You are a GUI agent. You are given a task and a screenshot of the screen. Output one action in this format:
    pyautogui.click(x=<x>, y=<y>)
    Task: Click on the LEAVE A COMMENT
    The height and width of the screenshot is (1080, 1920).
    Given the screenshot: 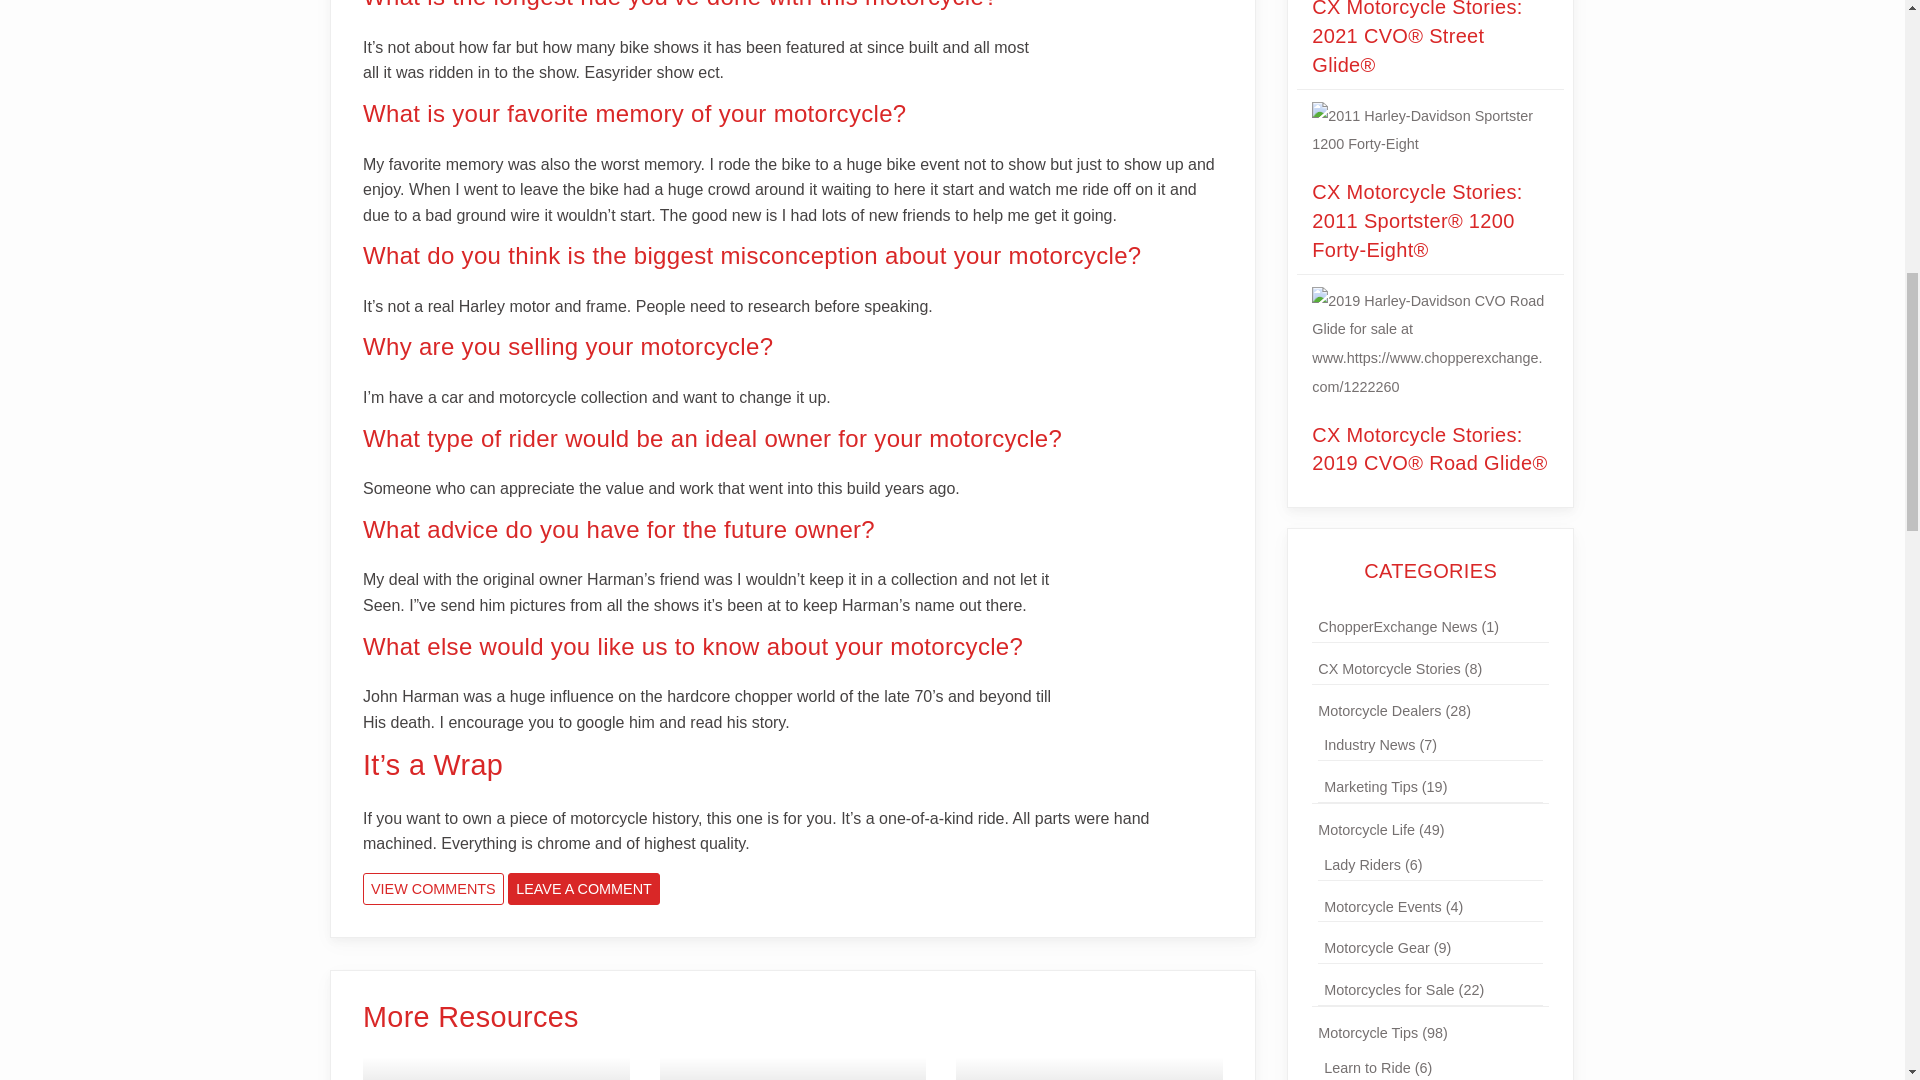 What is the action you would take?
    pyautogui.click(x=432, y=888)
    